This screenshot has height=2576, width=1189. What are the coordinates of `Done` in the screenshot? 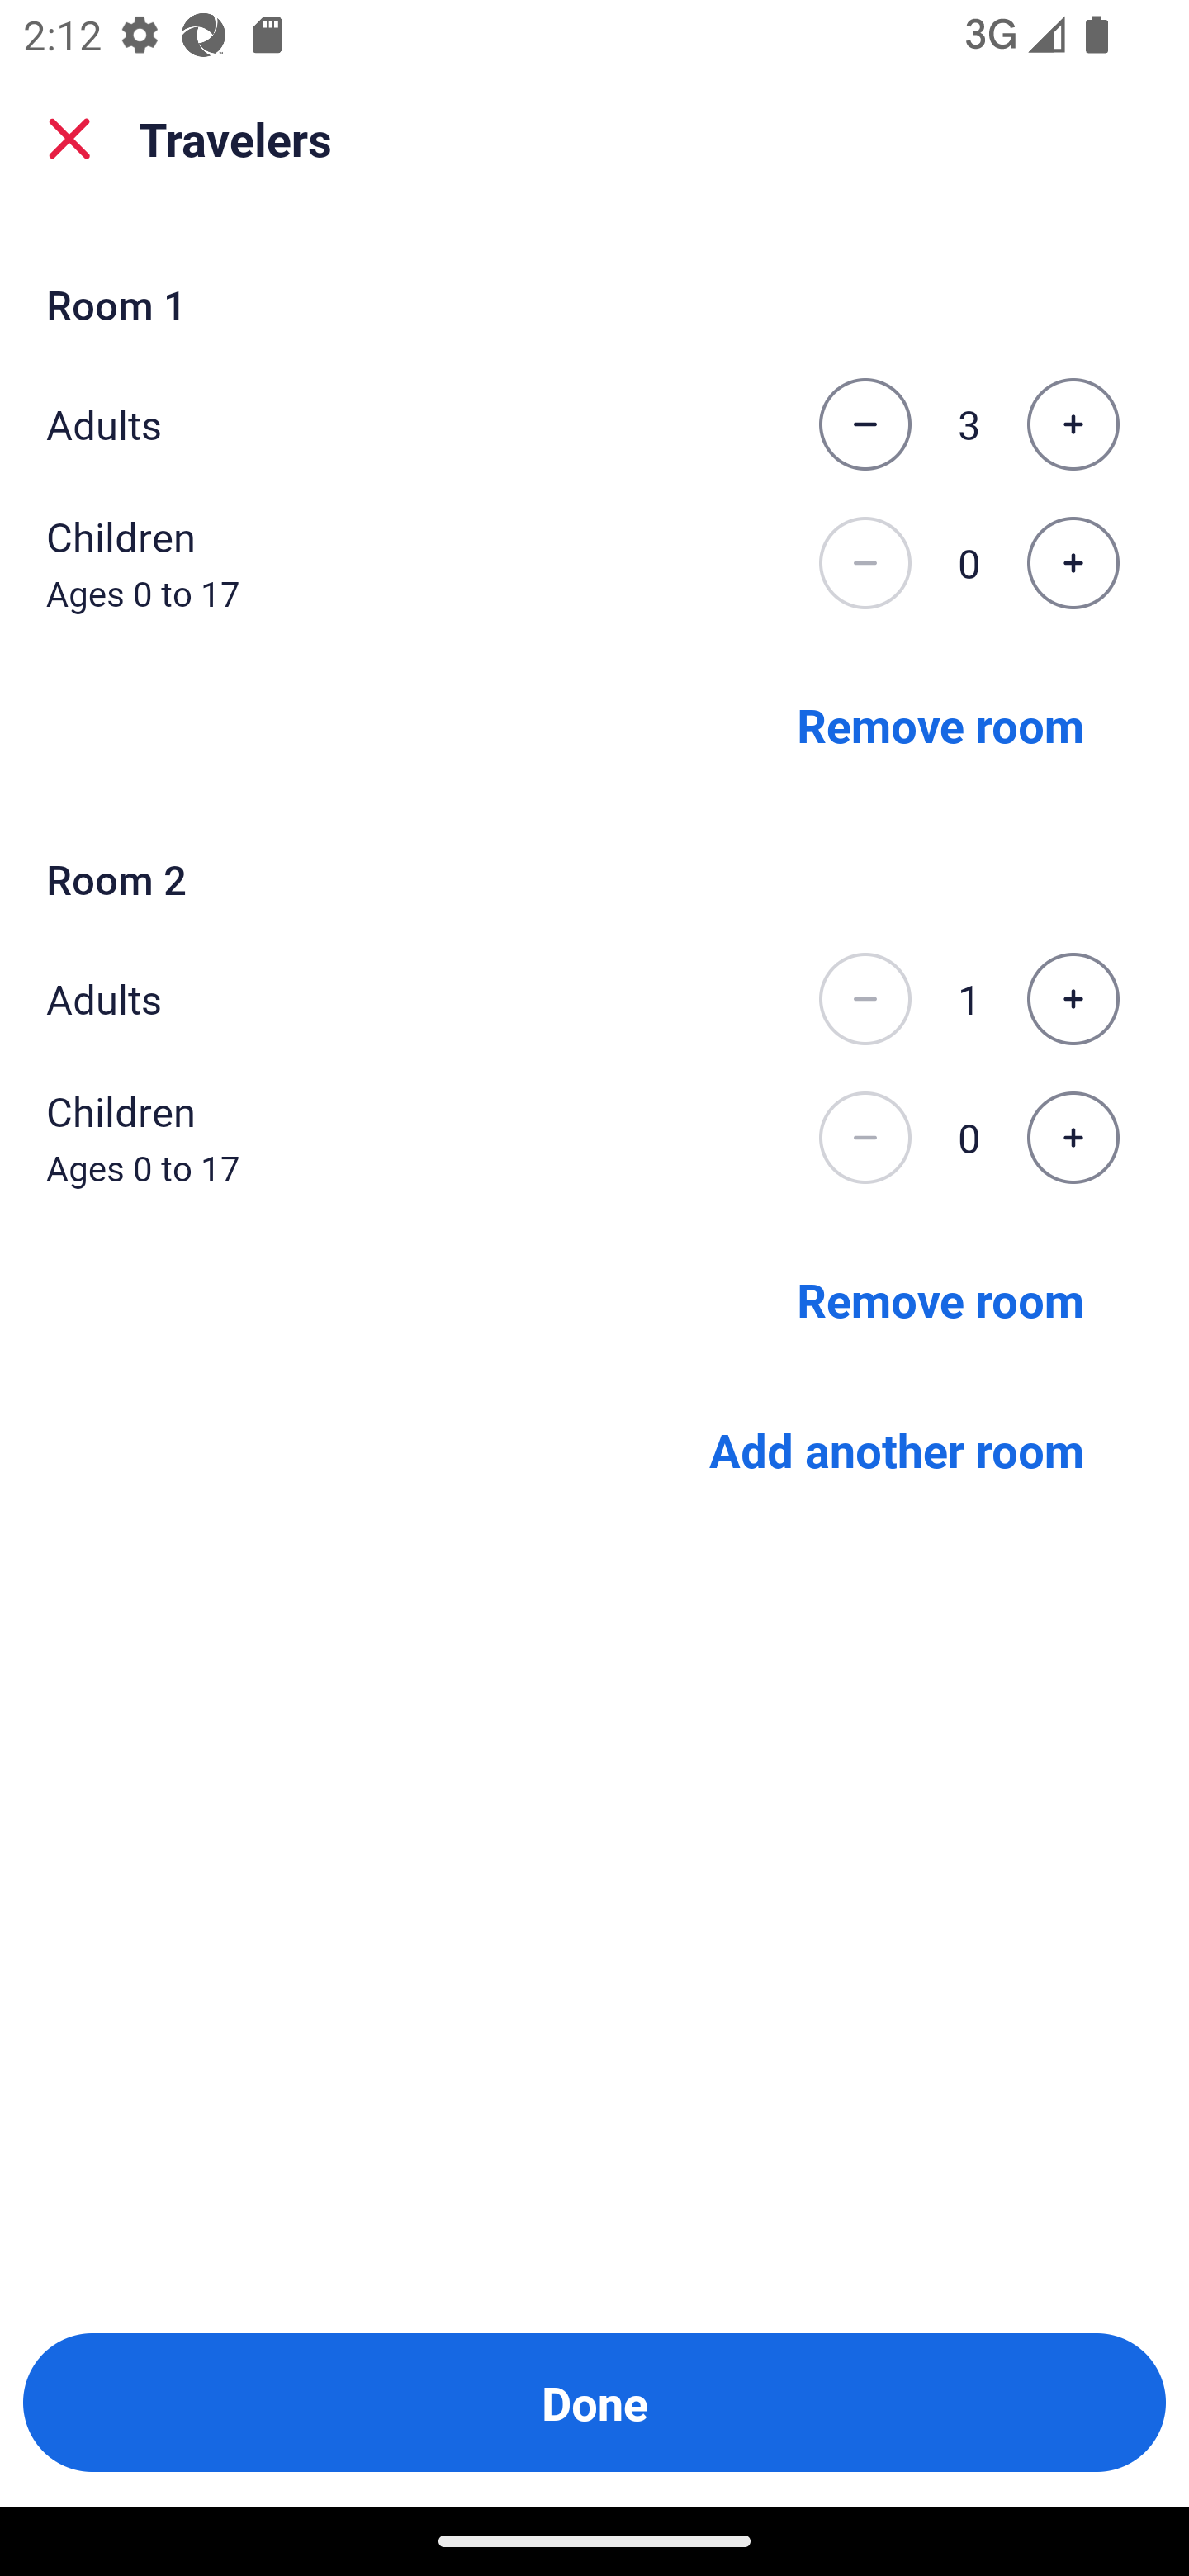 It's located at (594, 2403).